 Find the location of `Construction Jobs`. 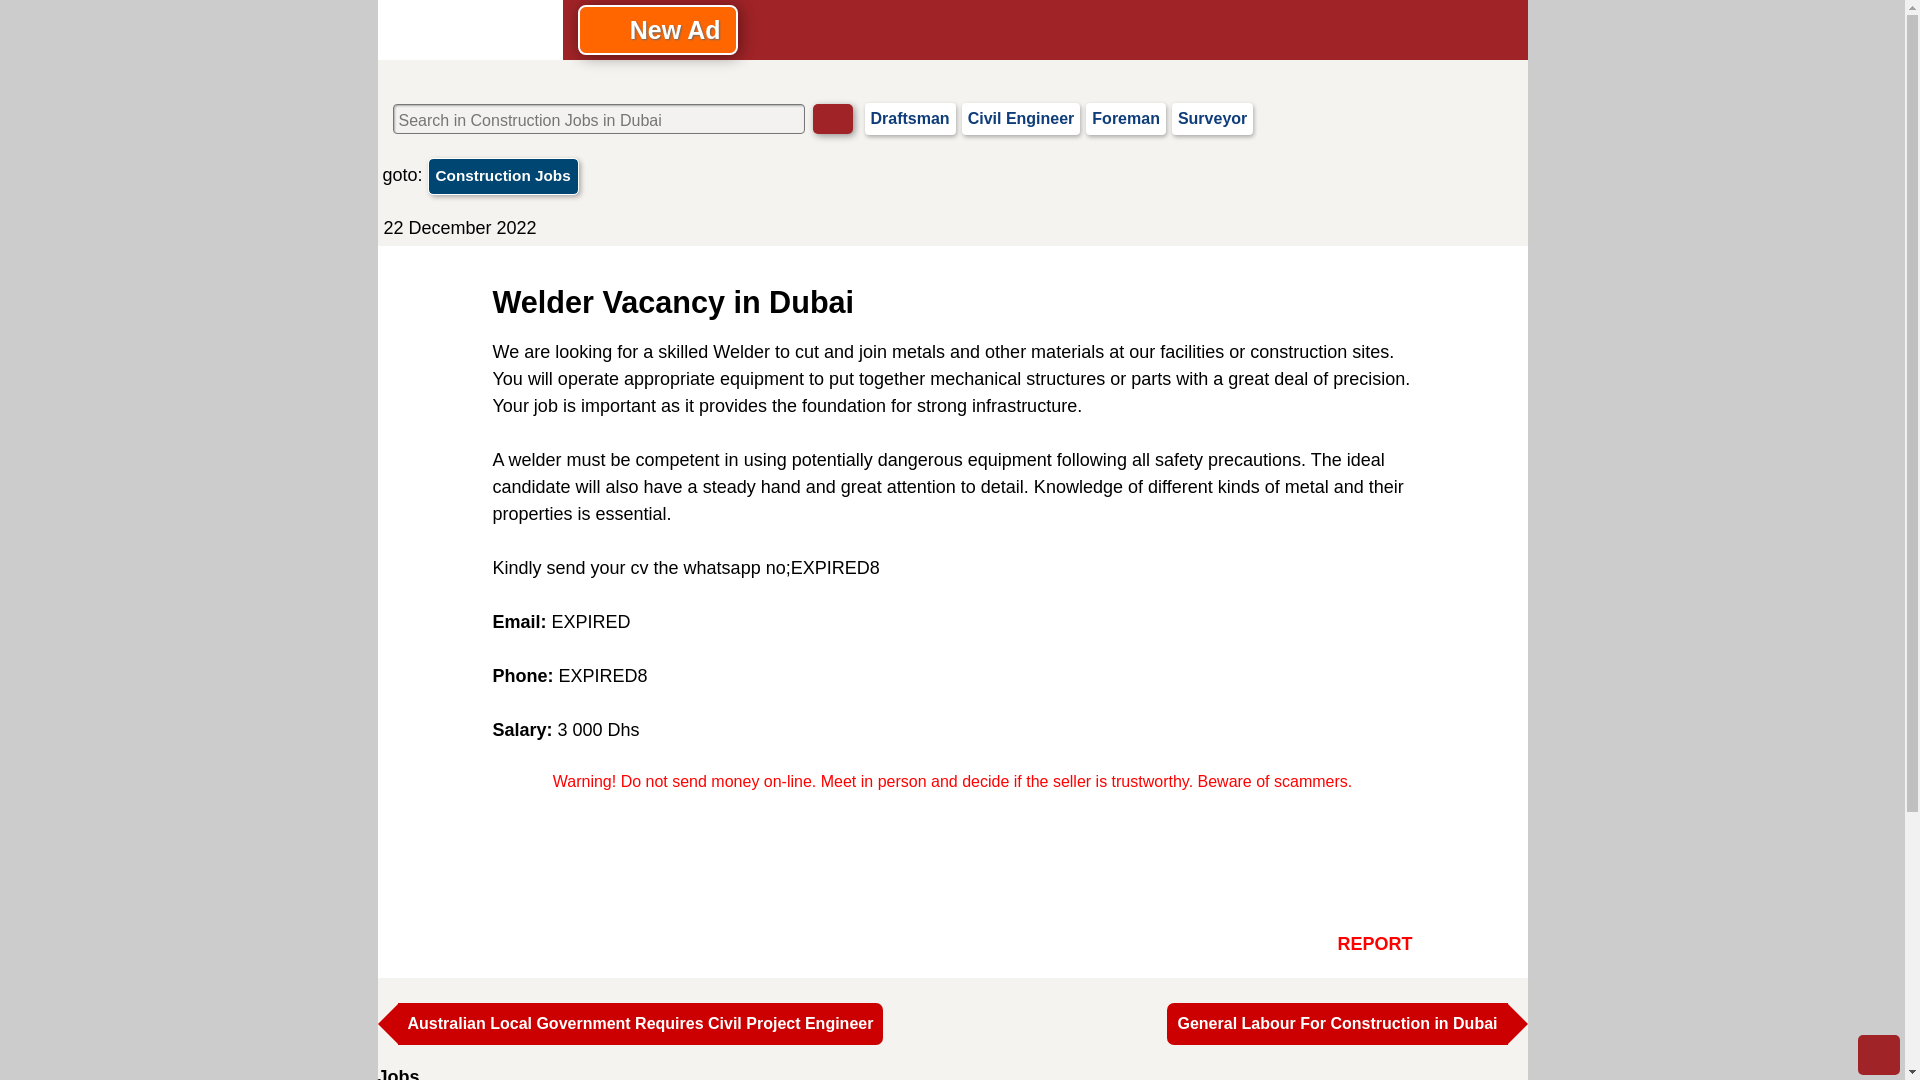

Construction Jobs is located at coordinates (504, 176).